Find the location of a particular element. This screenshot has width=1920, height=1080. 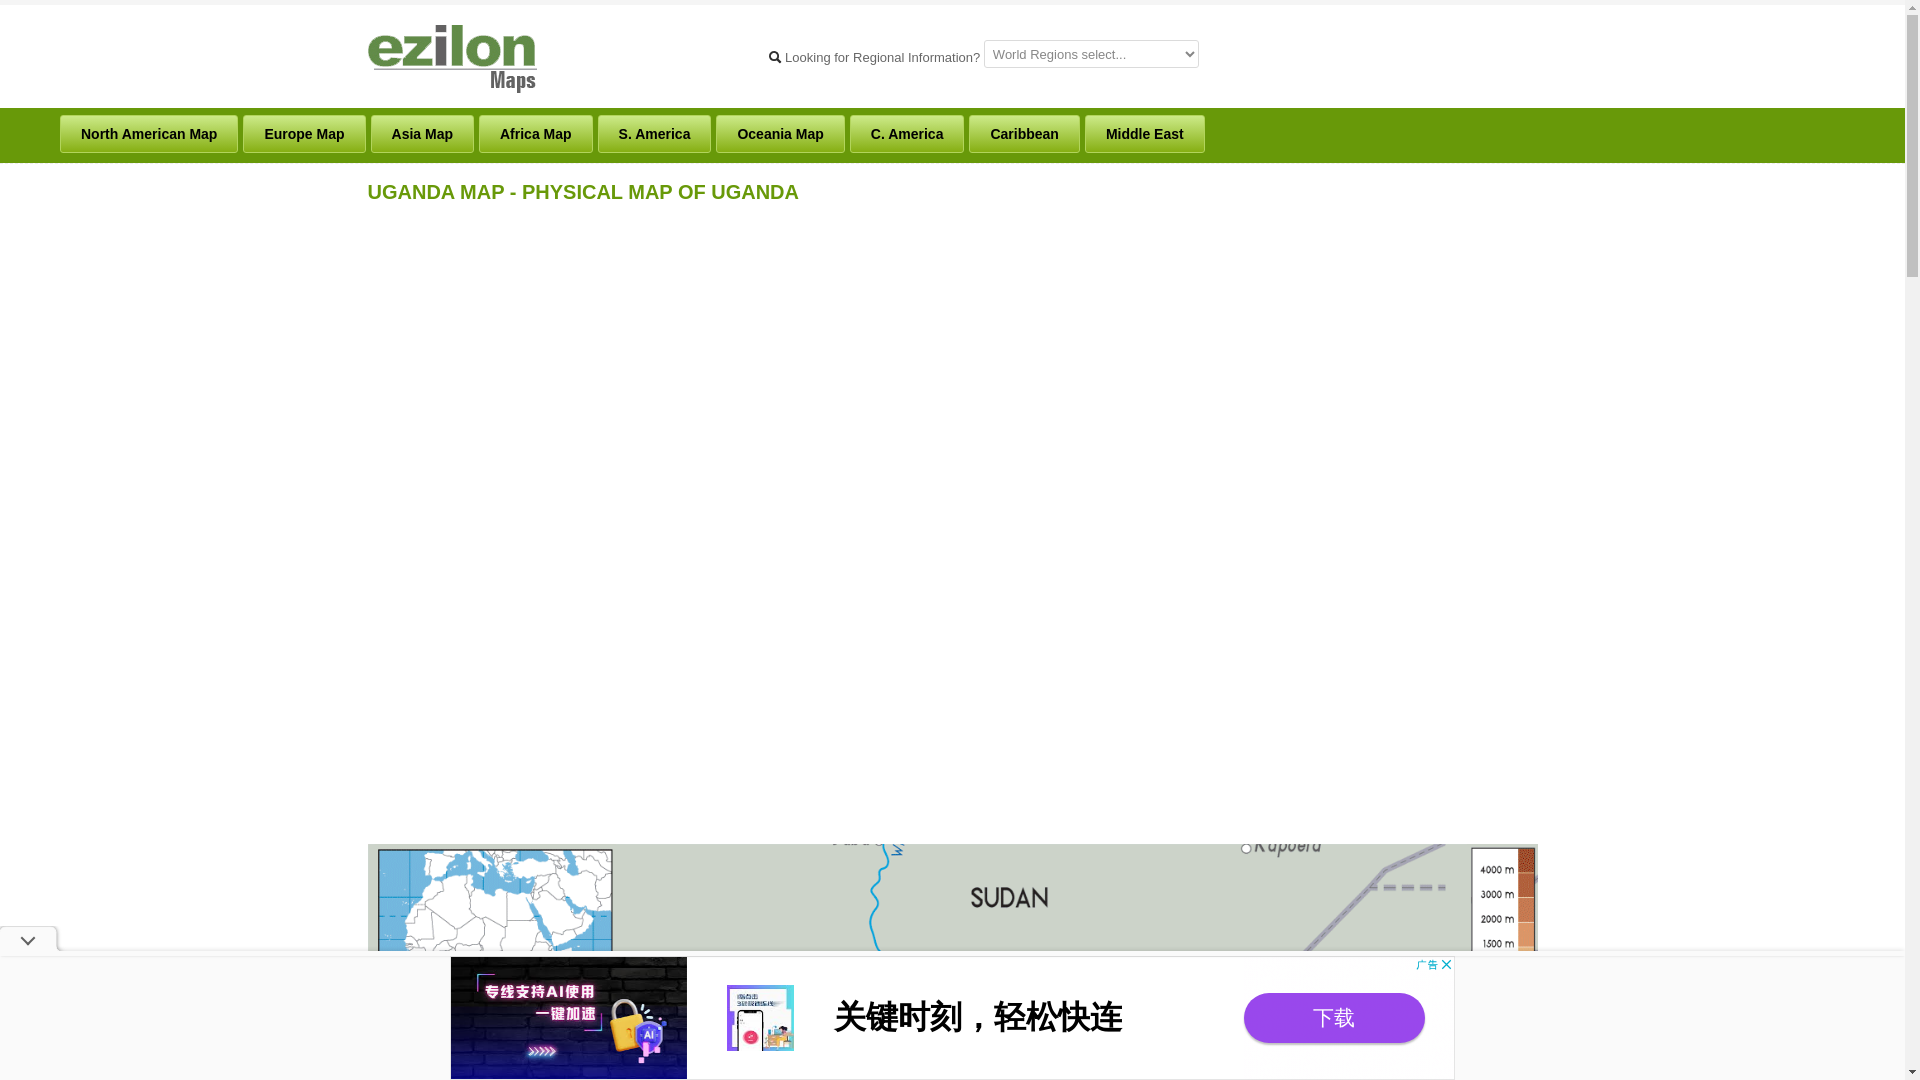

C. America is located at coordinates (908, 134).